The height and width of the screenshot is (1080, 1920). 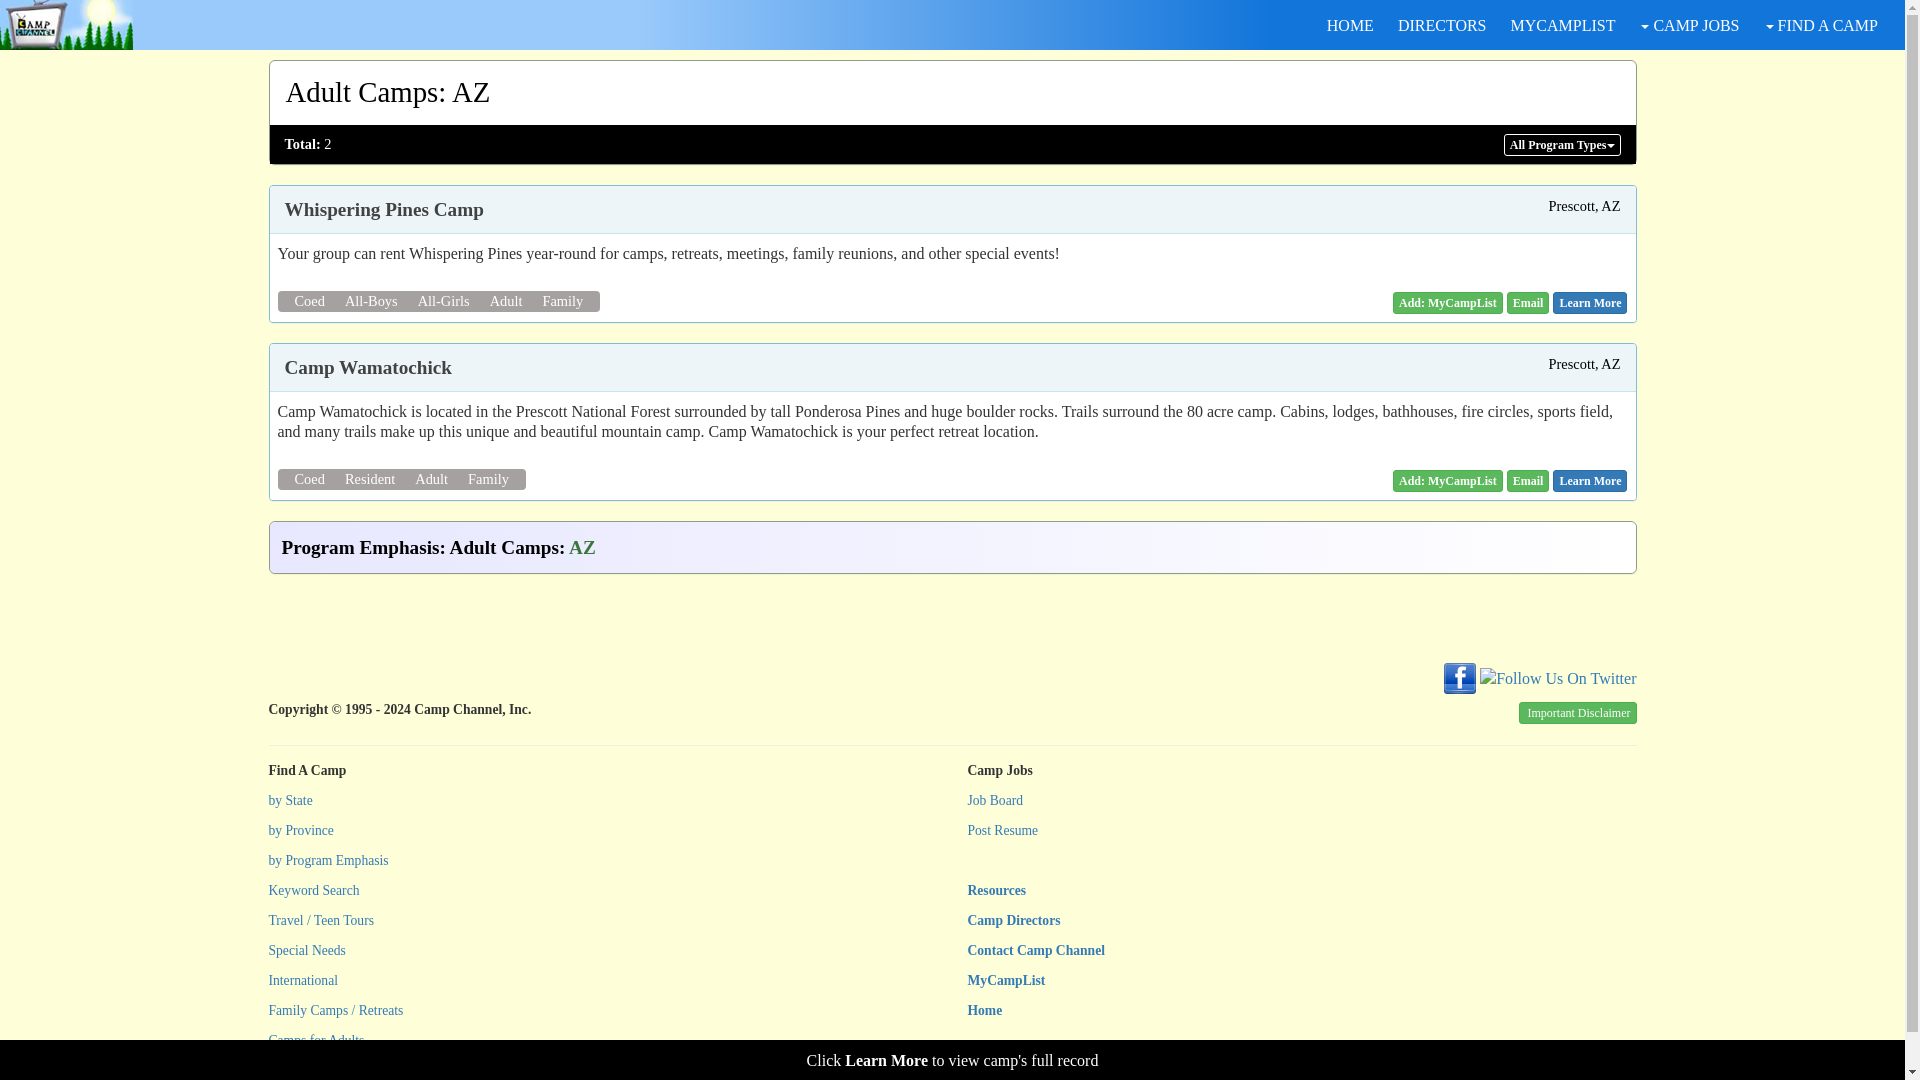 I want to click on AZ, so click(x=470, y=92).